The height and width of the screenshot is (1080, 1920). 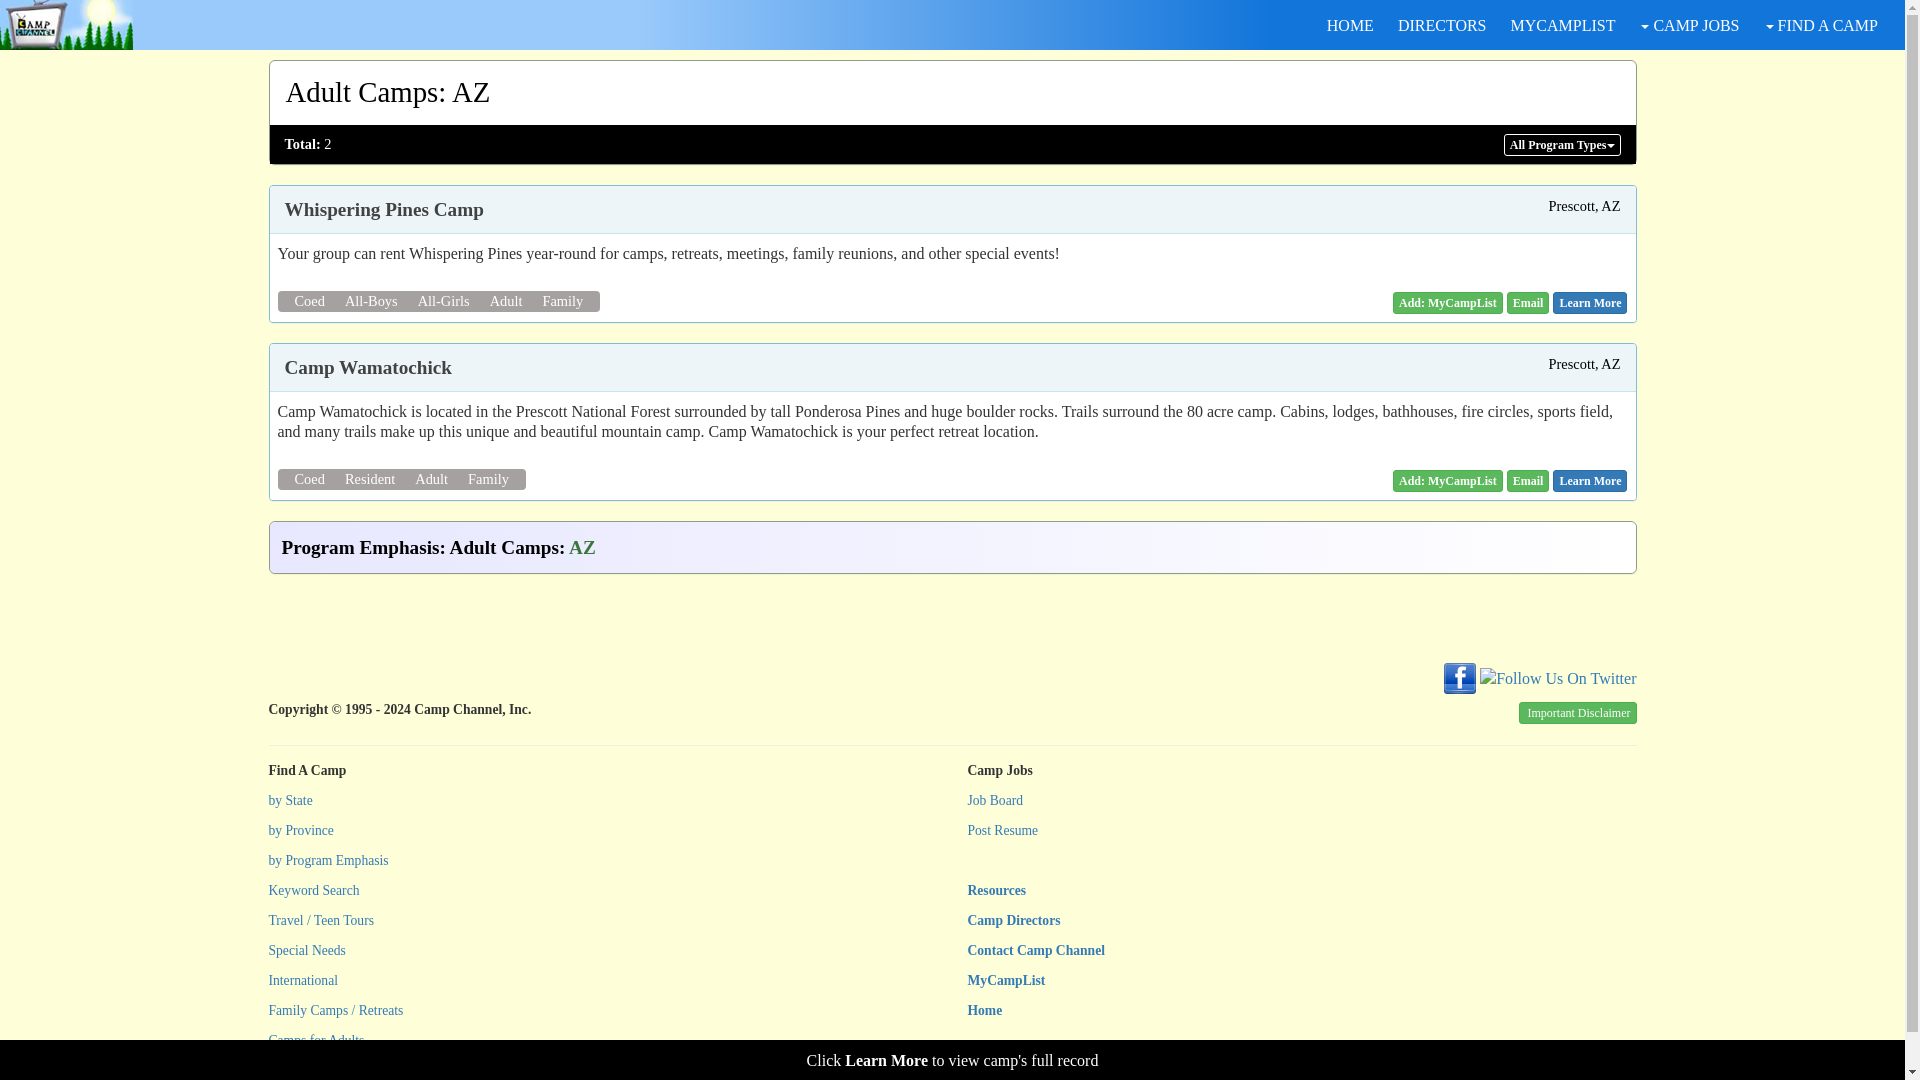 I want to click on AZ, so click(x=470, y=92).